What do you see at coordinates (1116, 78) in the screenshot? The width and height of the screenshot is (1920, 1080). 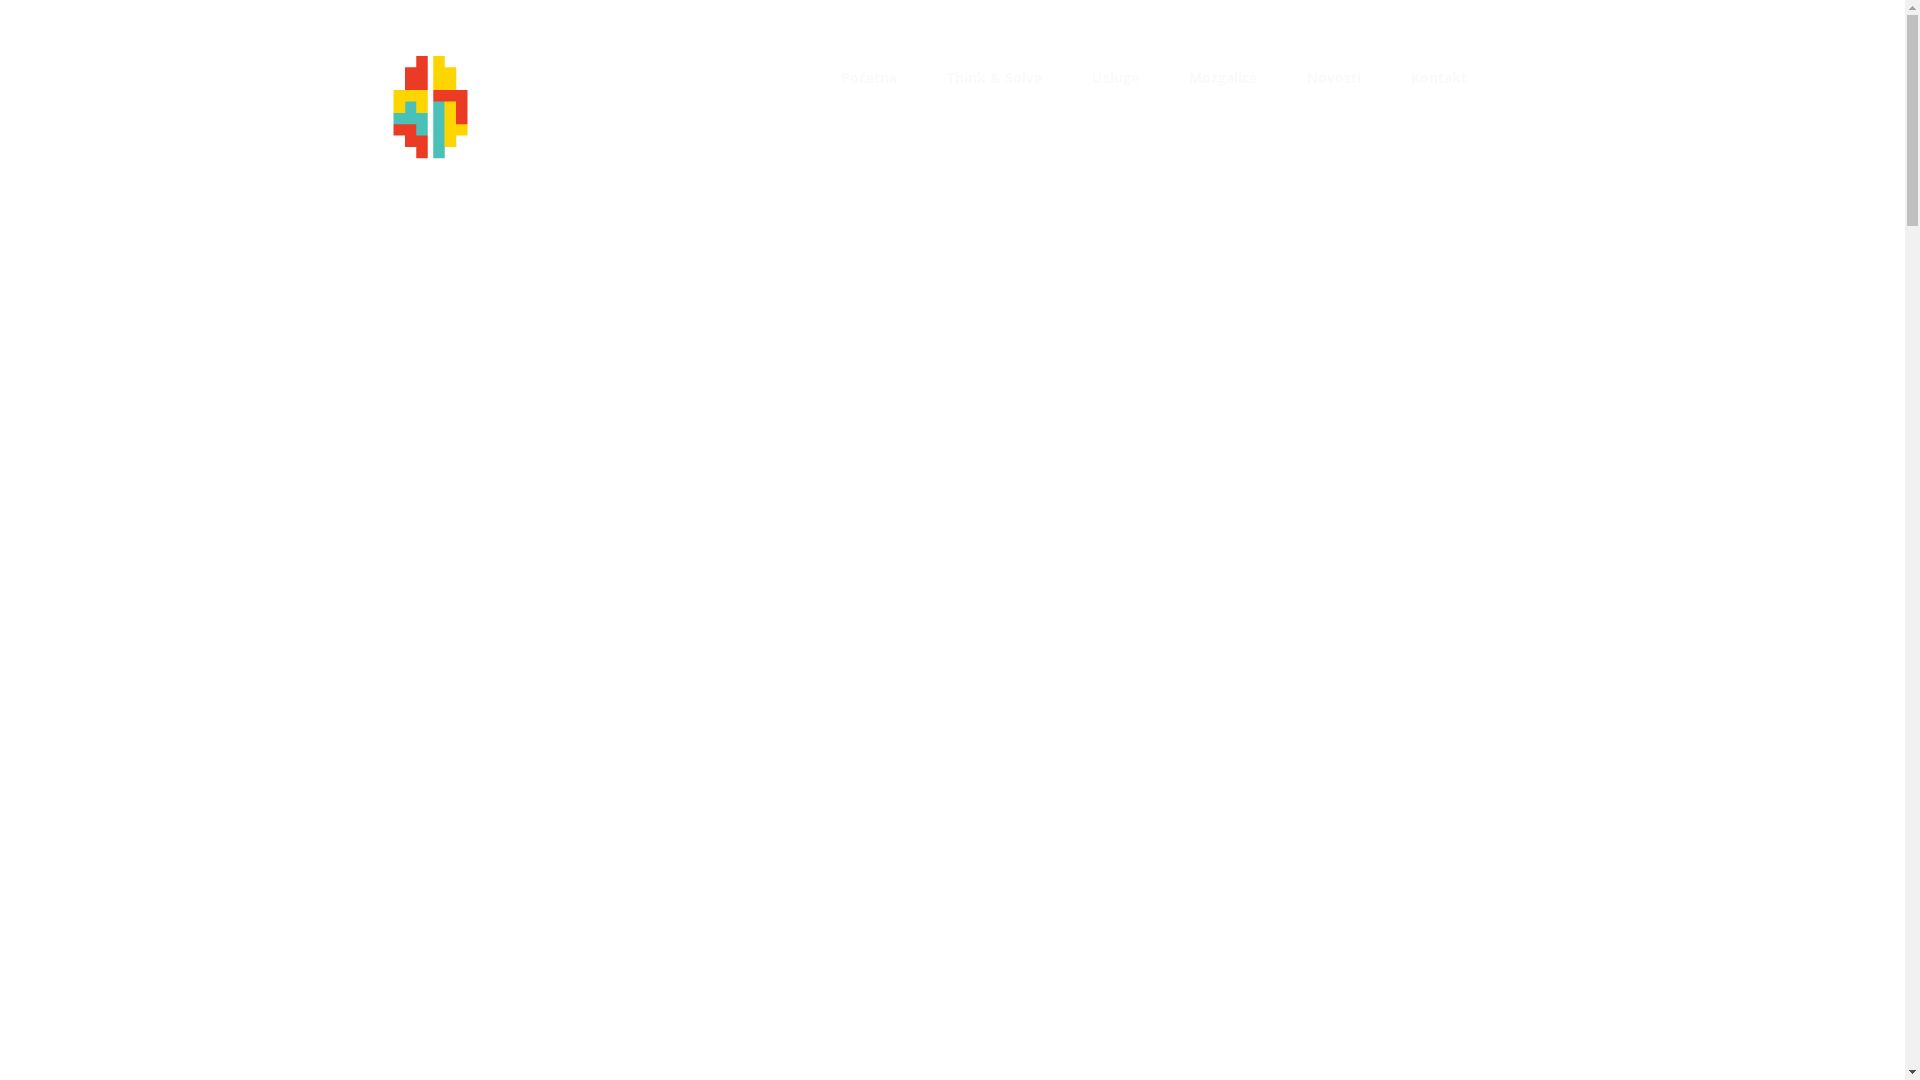 I see `Usluge` at bounding box center [1116, 78].